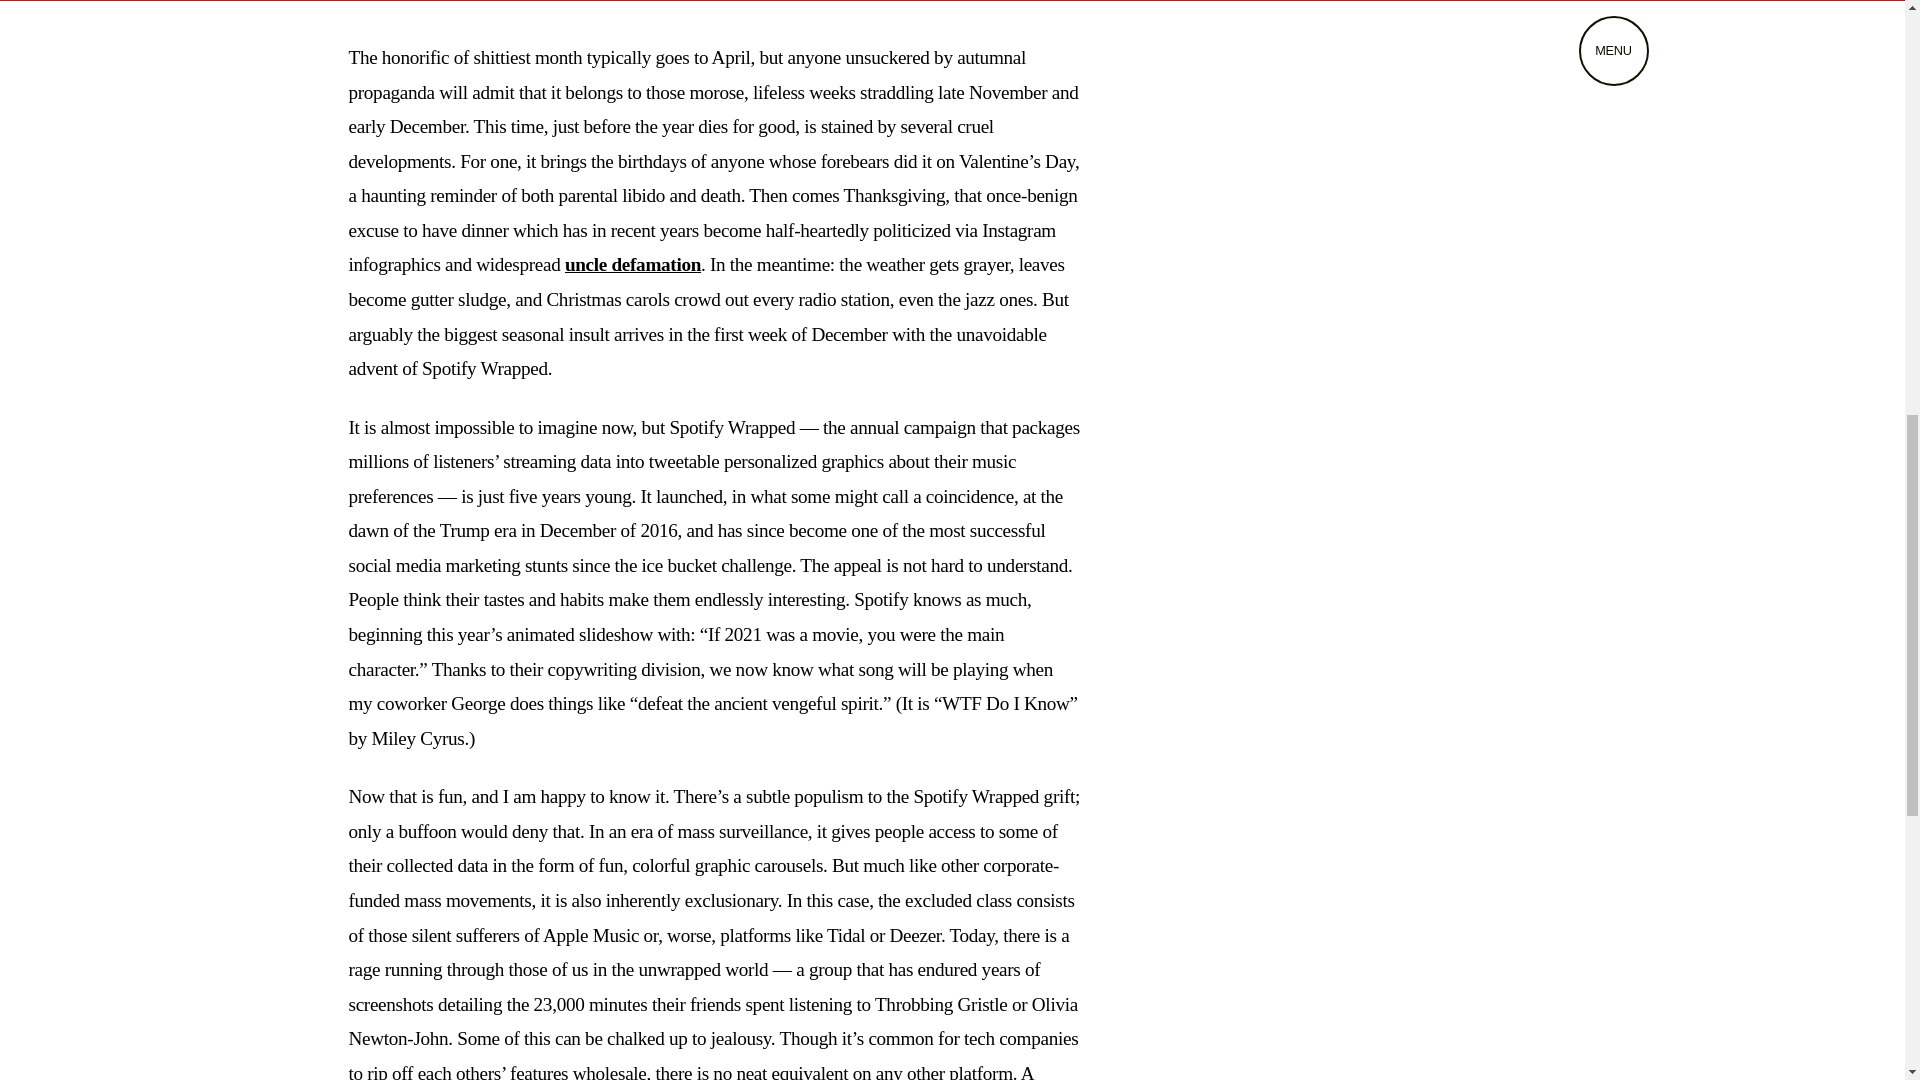  I want to click on uncle defamation, so click(632, 264).